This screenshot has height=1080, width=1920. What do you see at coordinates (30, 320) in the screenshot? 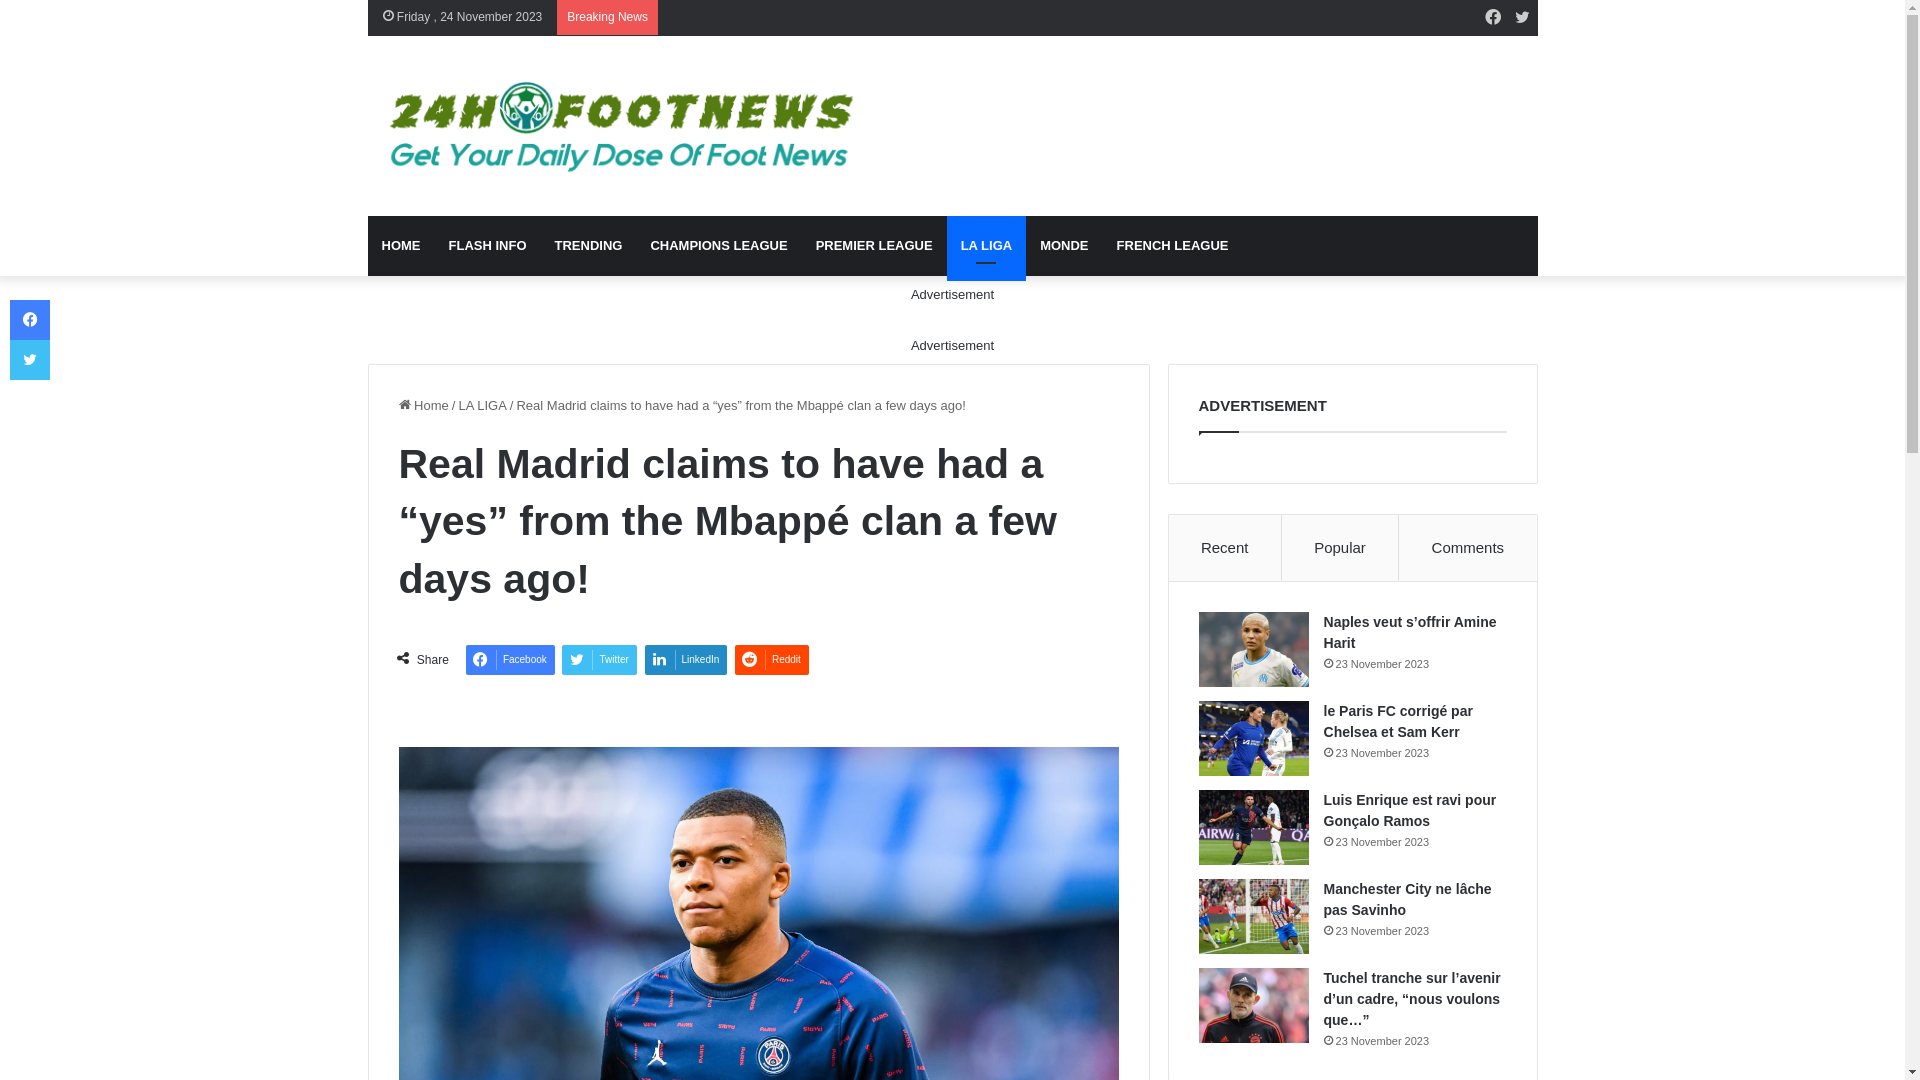
I see `Facebook` at bounding box center [30, 320].